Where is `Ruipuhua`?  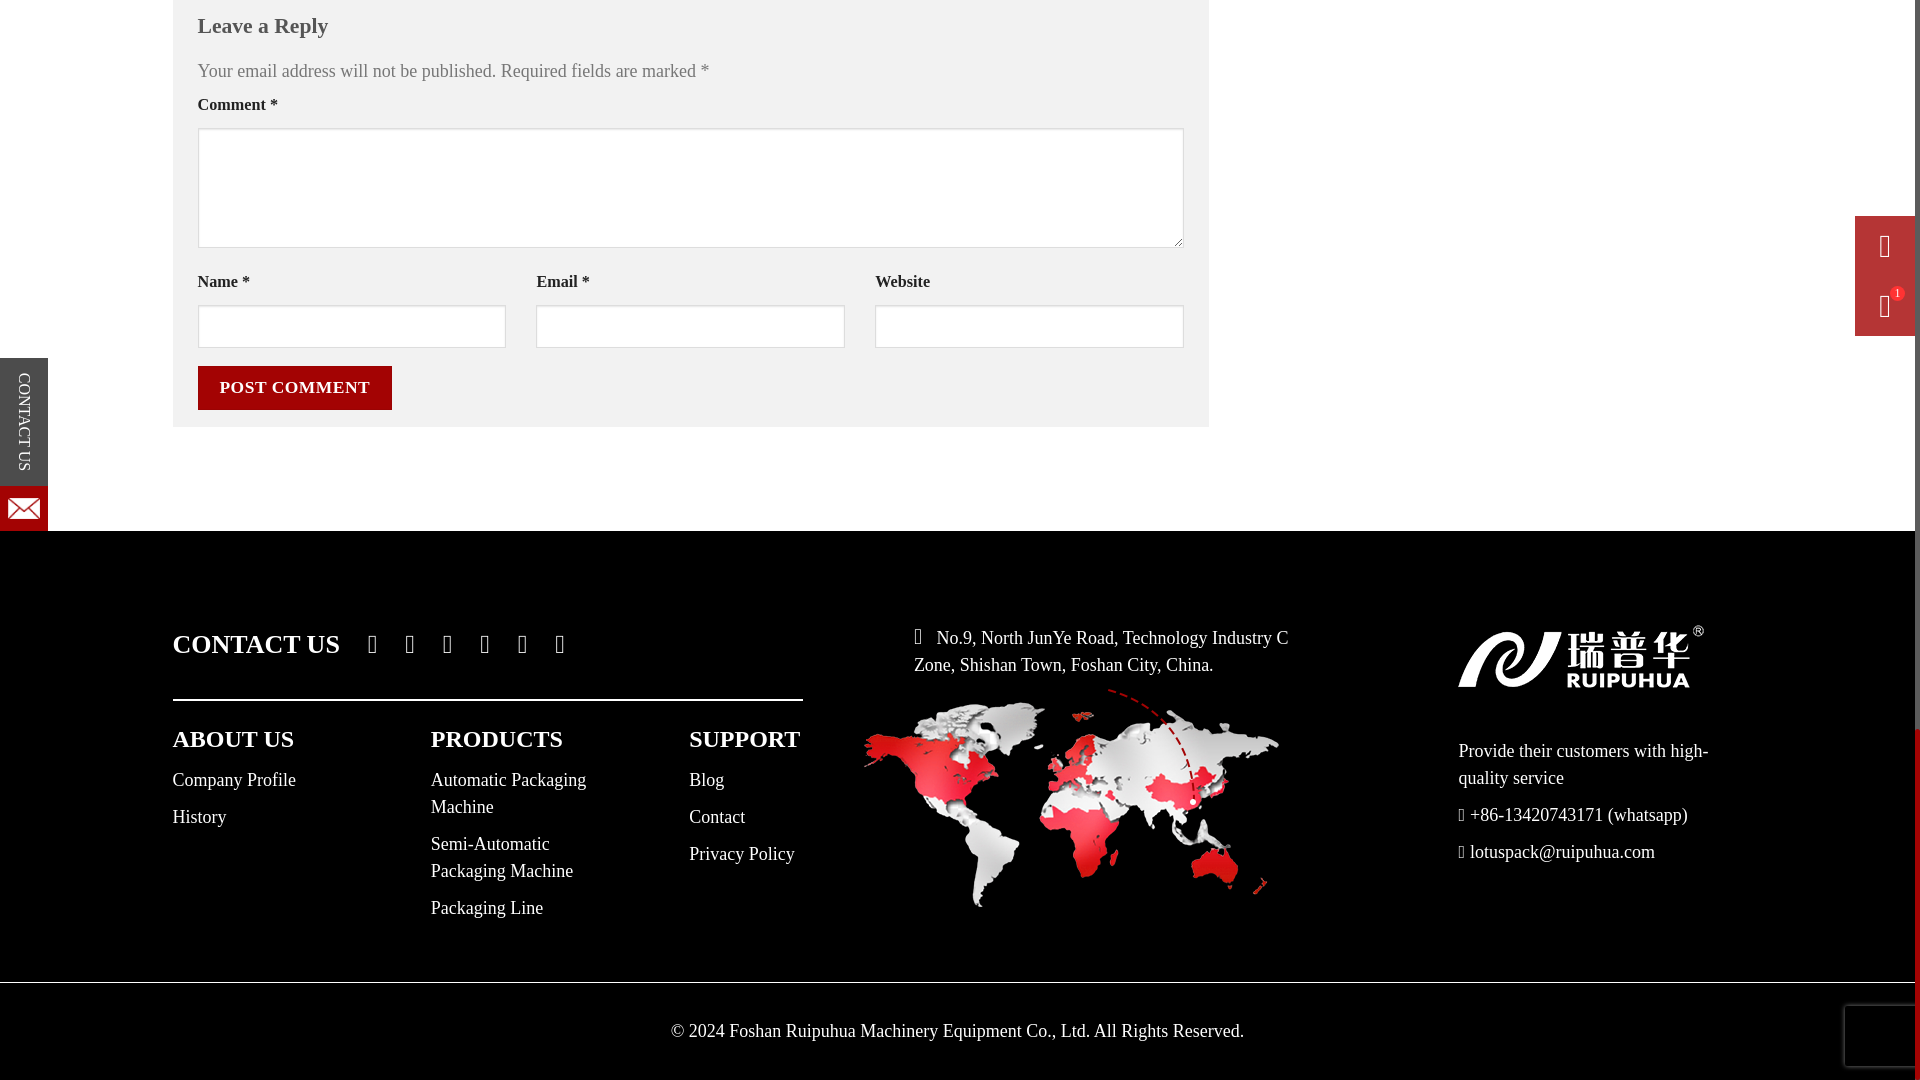
Ruipuhua is located at coordinates (1580, 656).